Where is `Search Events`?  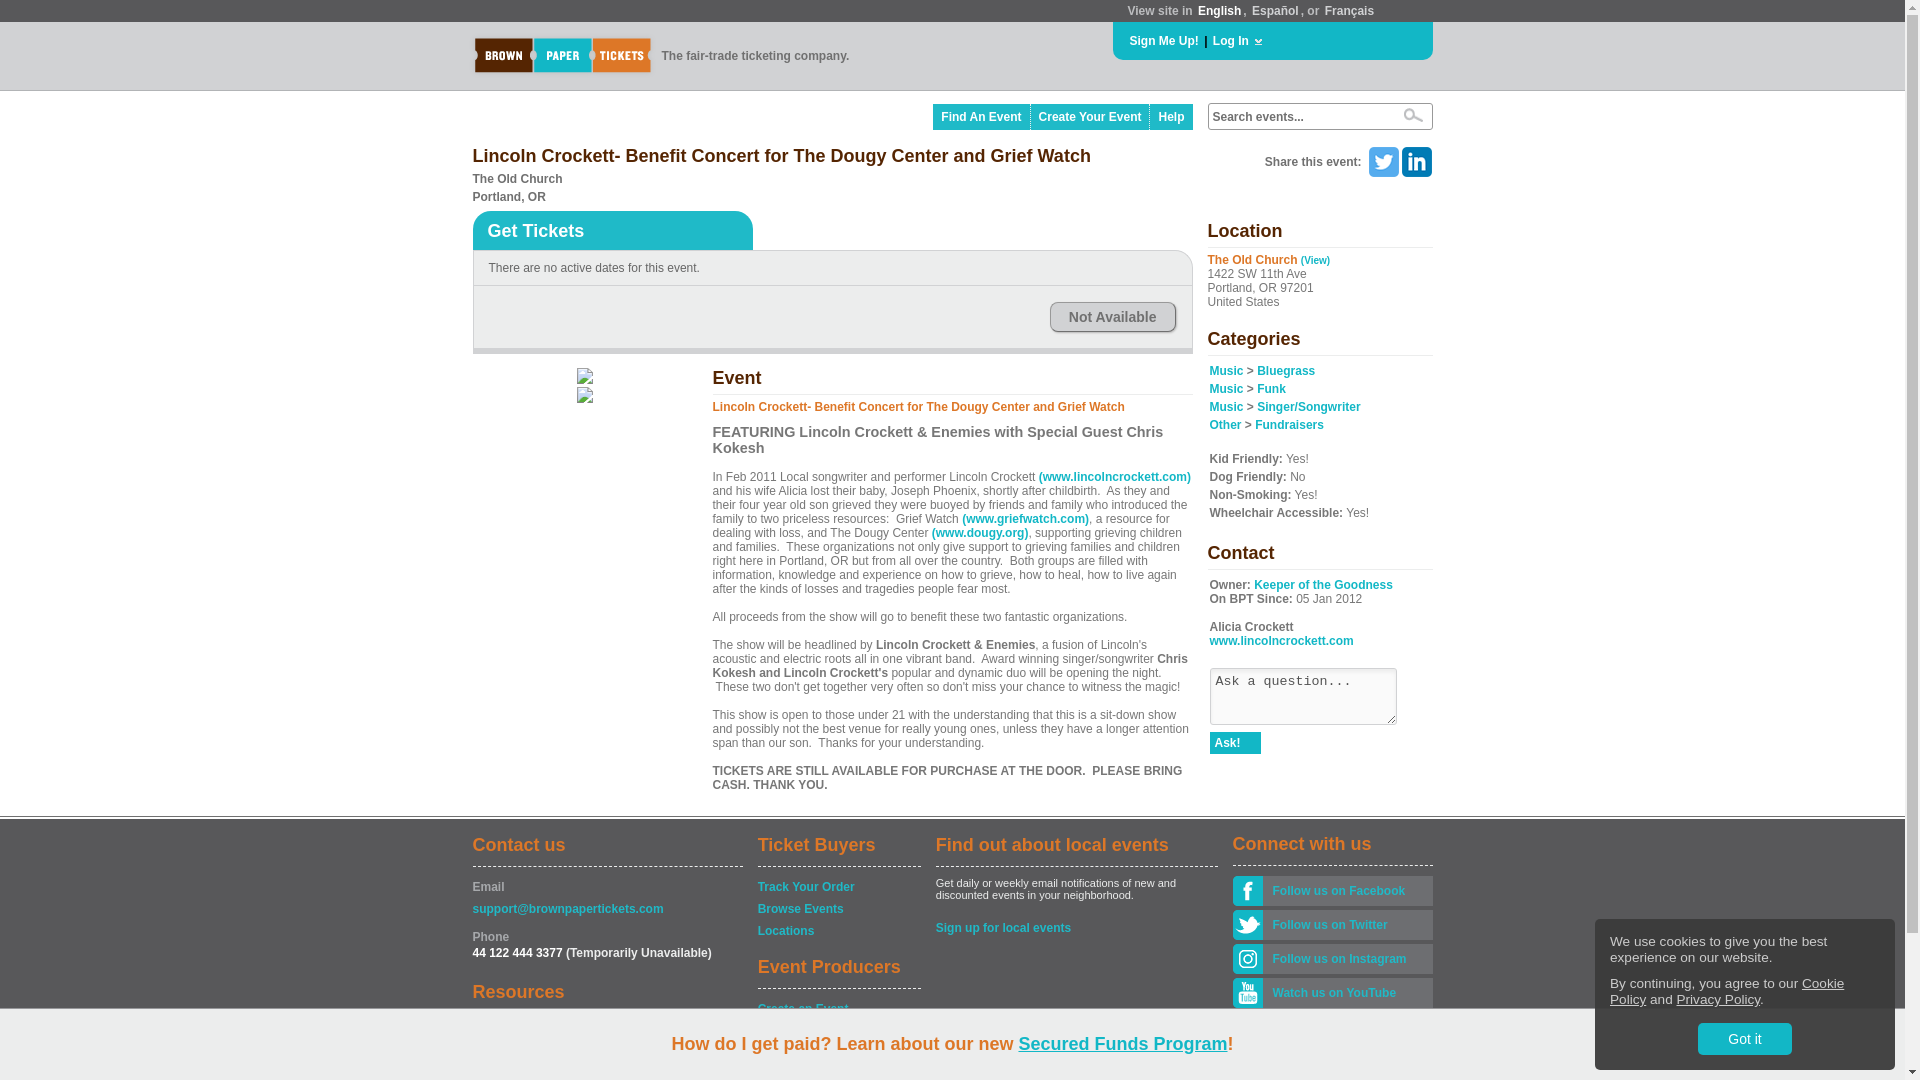
Search Events is located at coordinates (1412, 115).